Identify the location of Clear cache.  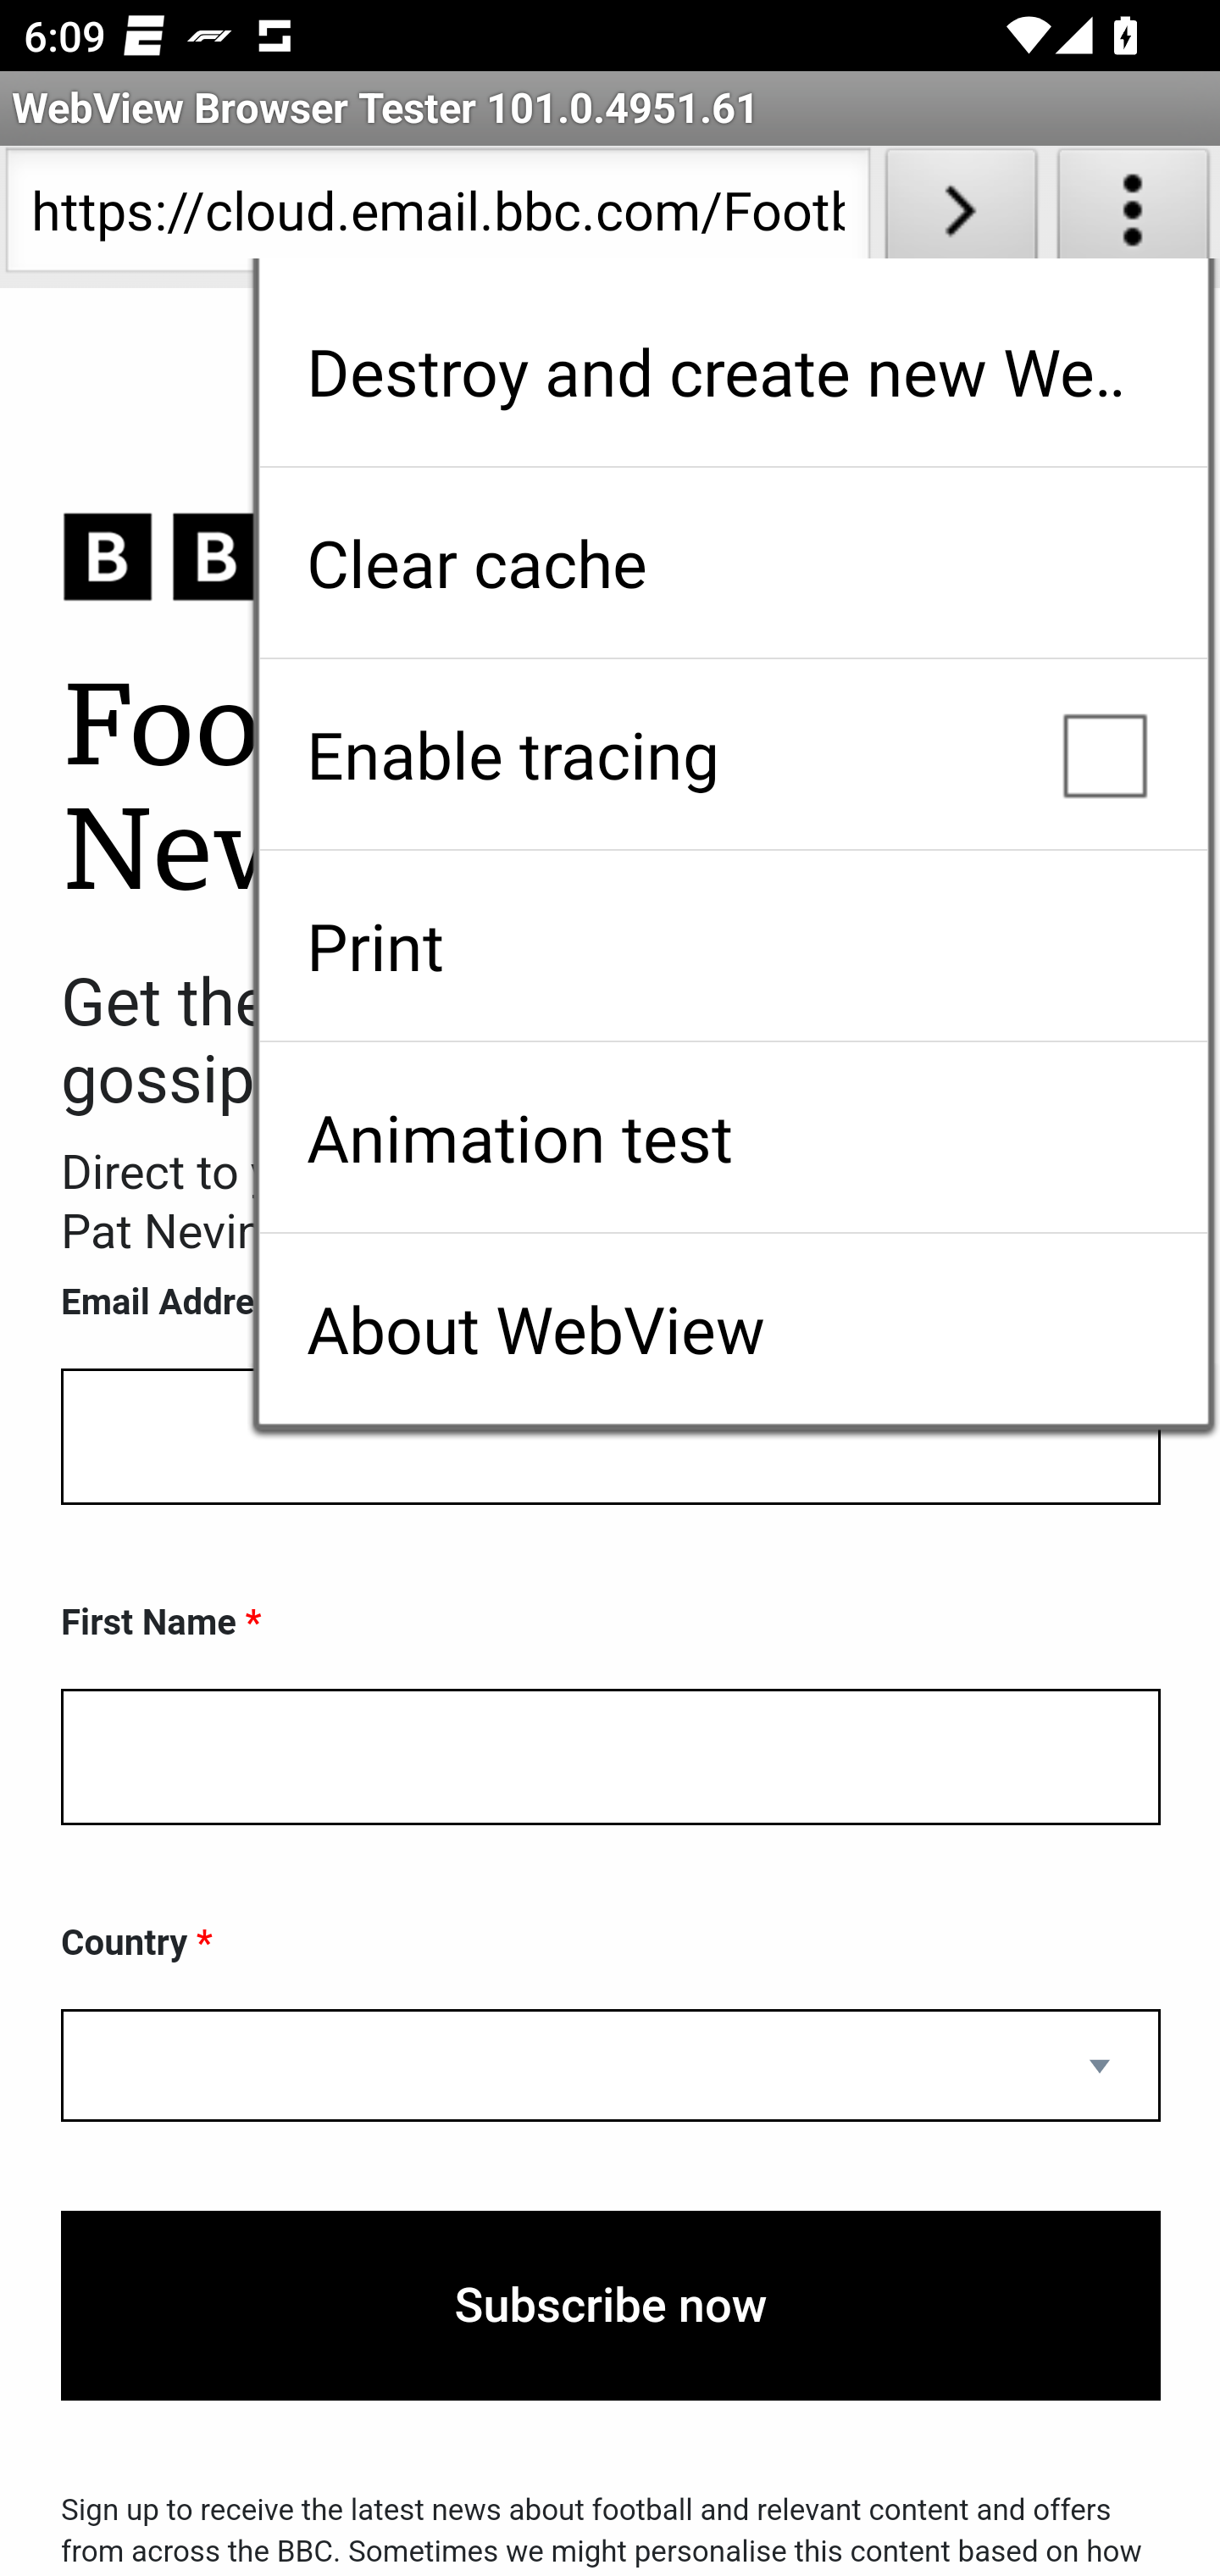
(733, 563).